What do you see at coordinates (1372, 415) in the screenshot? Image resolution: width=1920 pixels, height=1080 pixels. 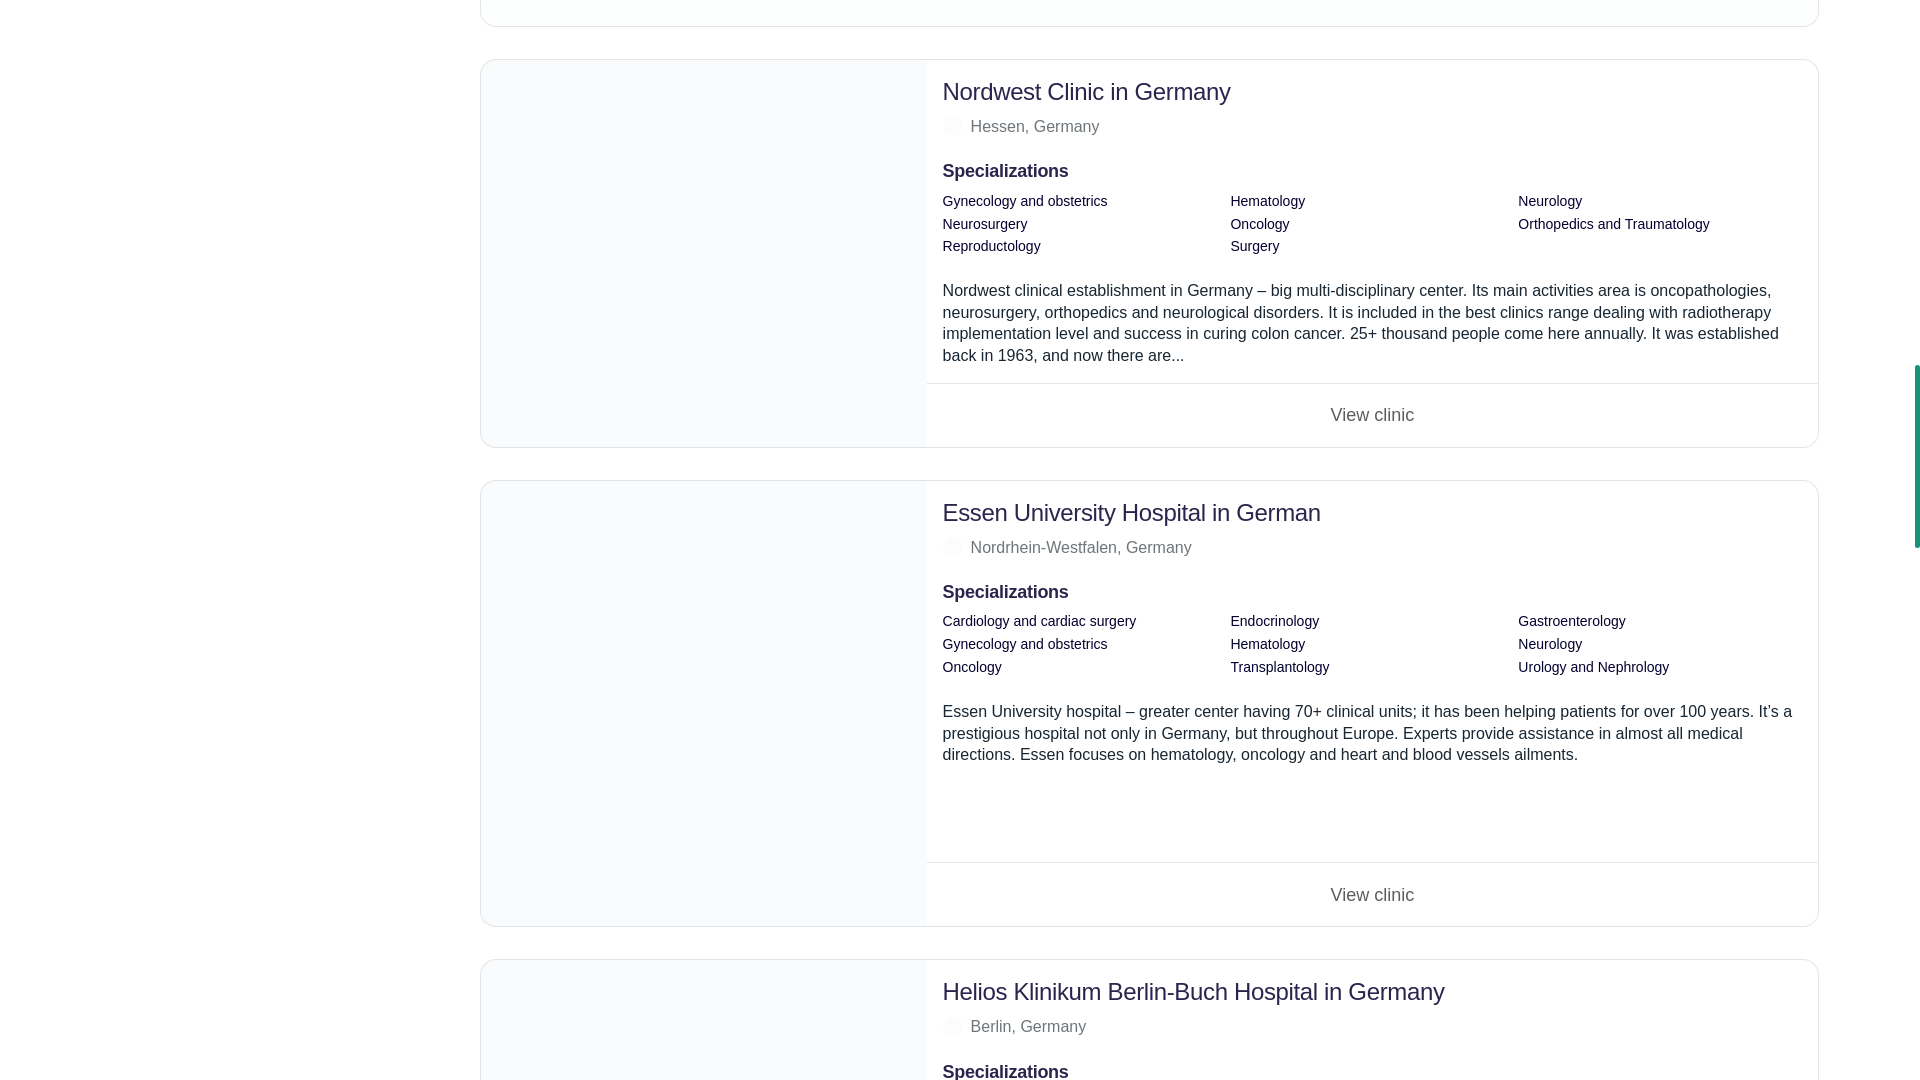 I see `Adenocarcinoma` at bounding box center [1372, 415].